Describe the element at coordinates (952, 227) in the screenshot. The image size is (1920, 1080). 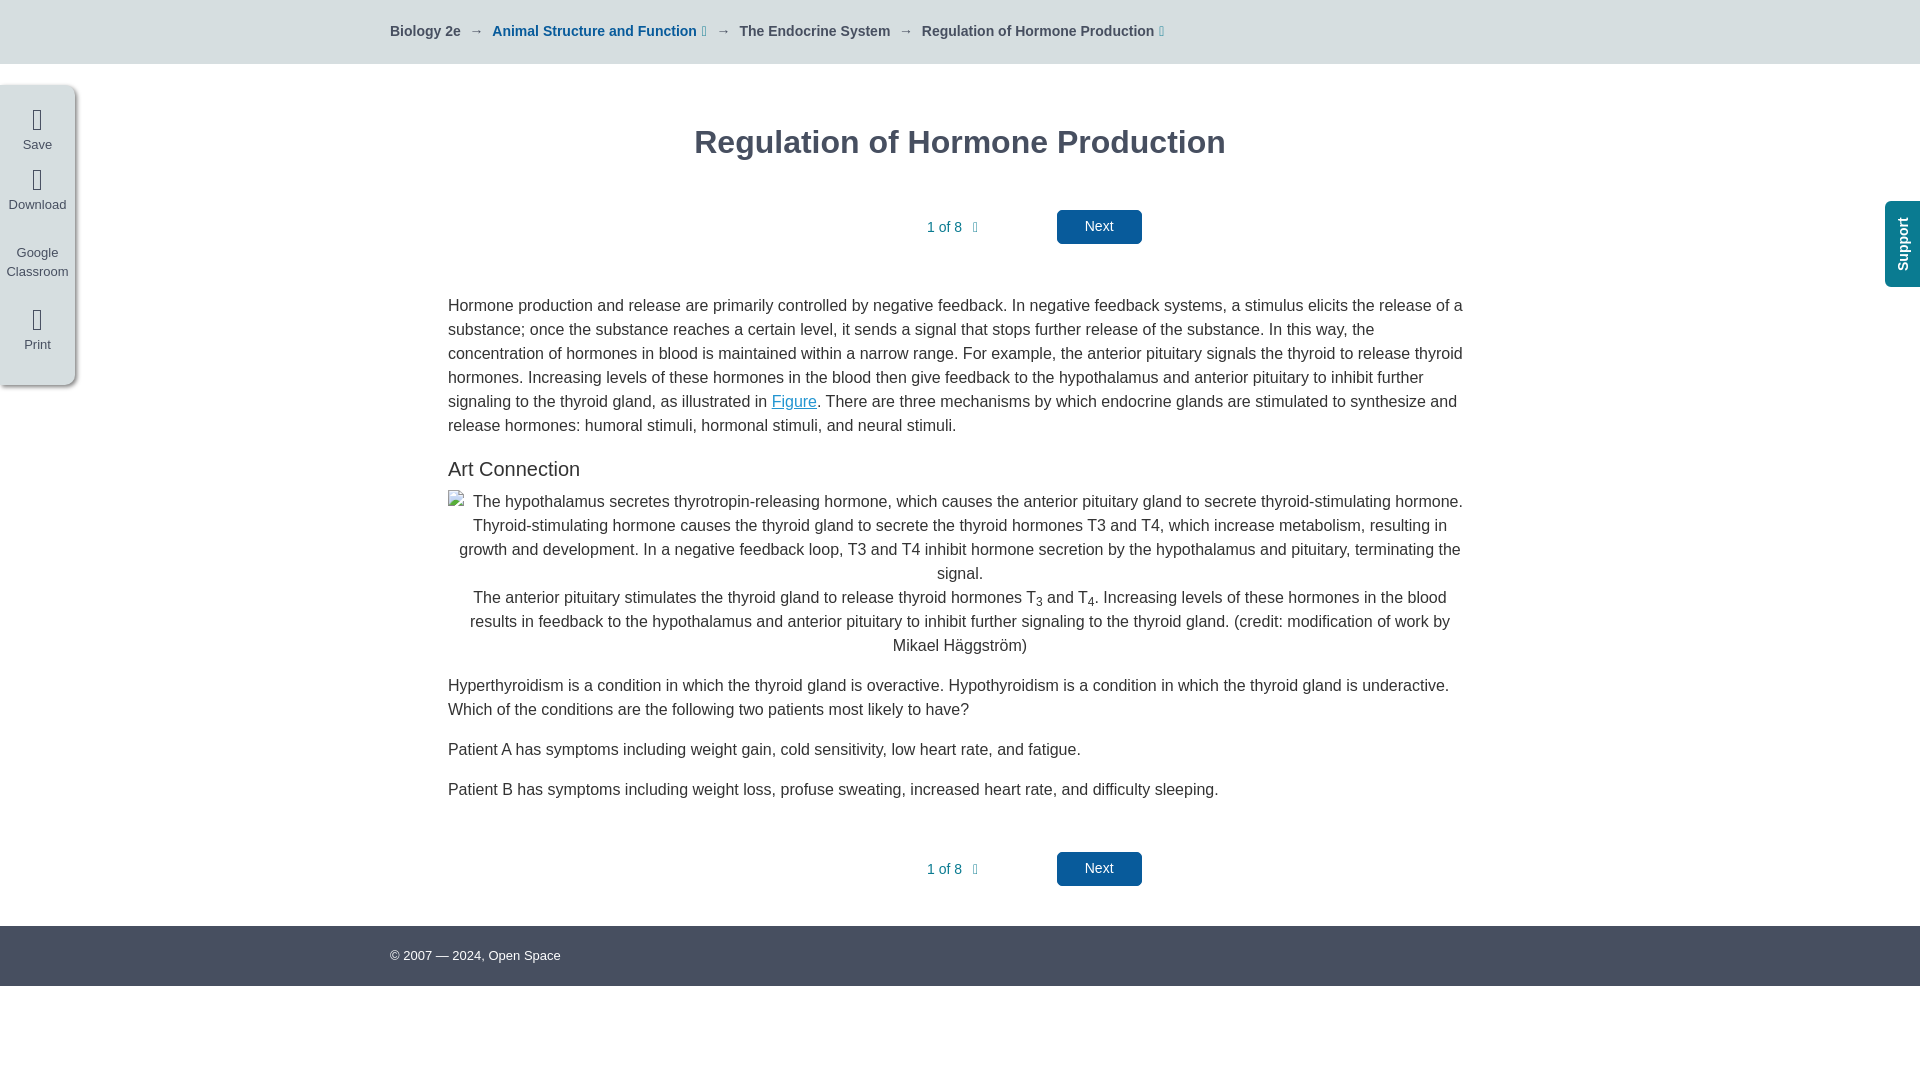
I see `1 of 8` at that location.